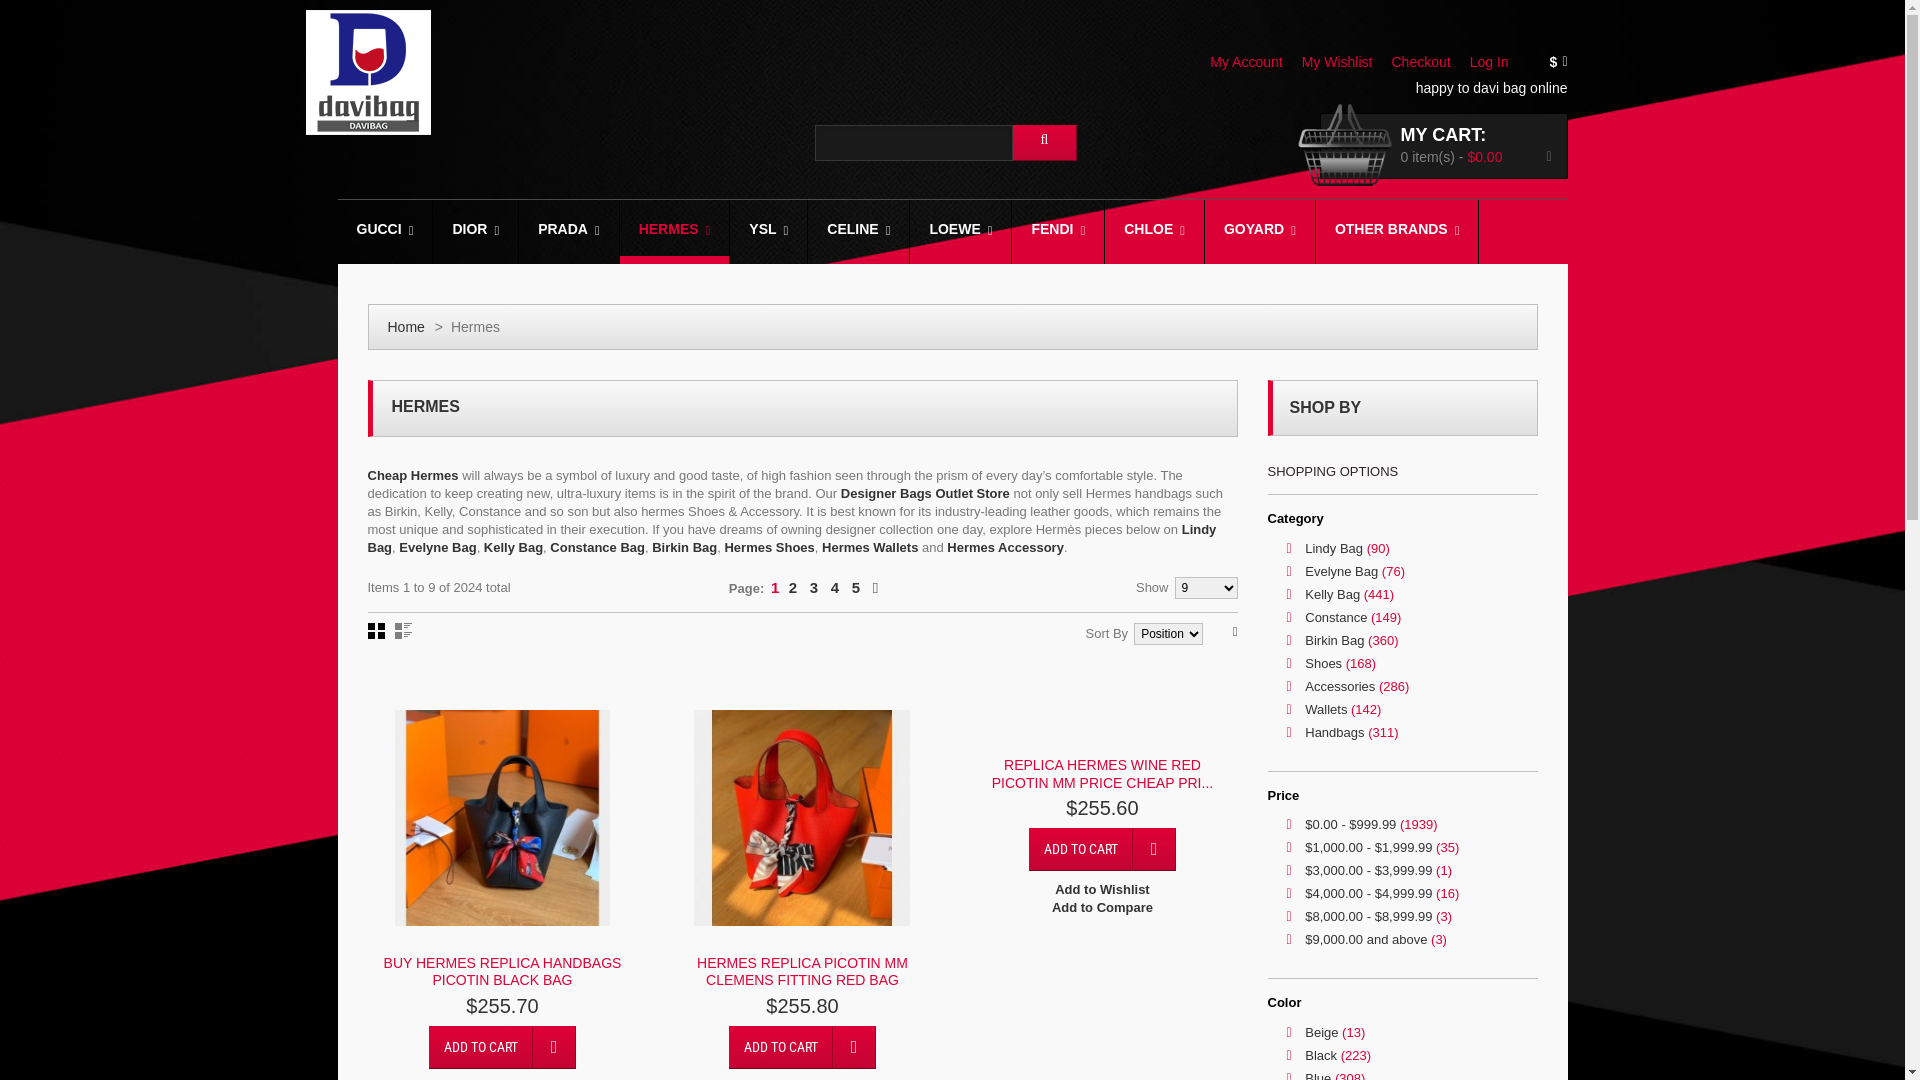 Image resolution: width=1920 pixels, height=1080 pixels. Describe the element at coordinates (406, 327) in the screenshot. I see `Home` at that location.